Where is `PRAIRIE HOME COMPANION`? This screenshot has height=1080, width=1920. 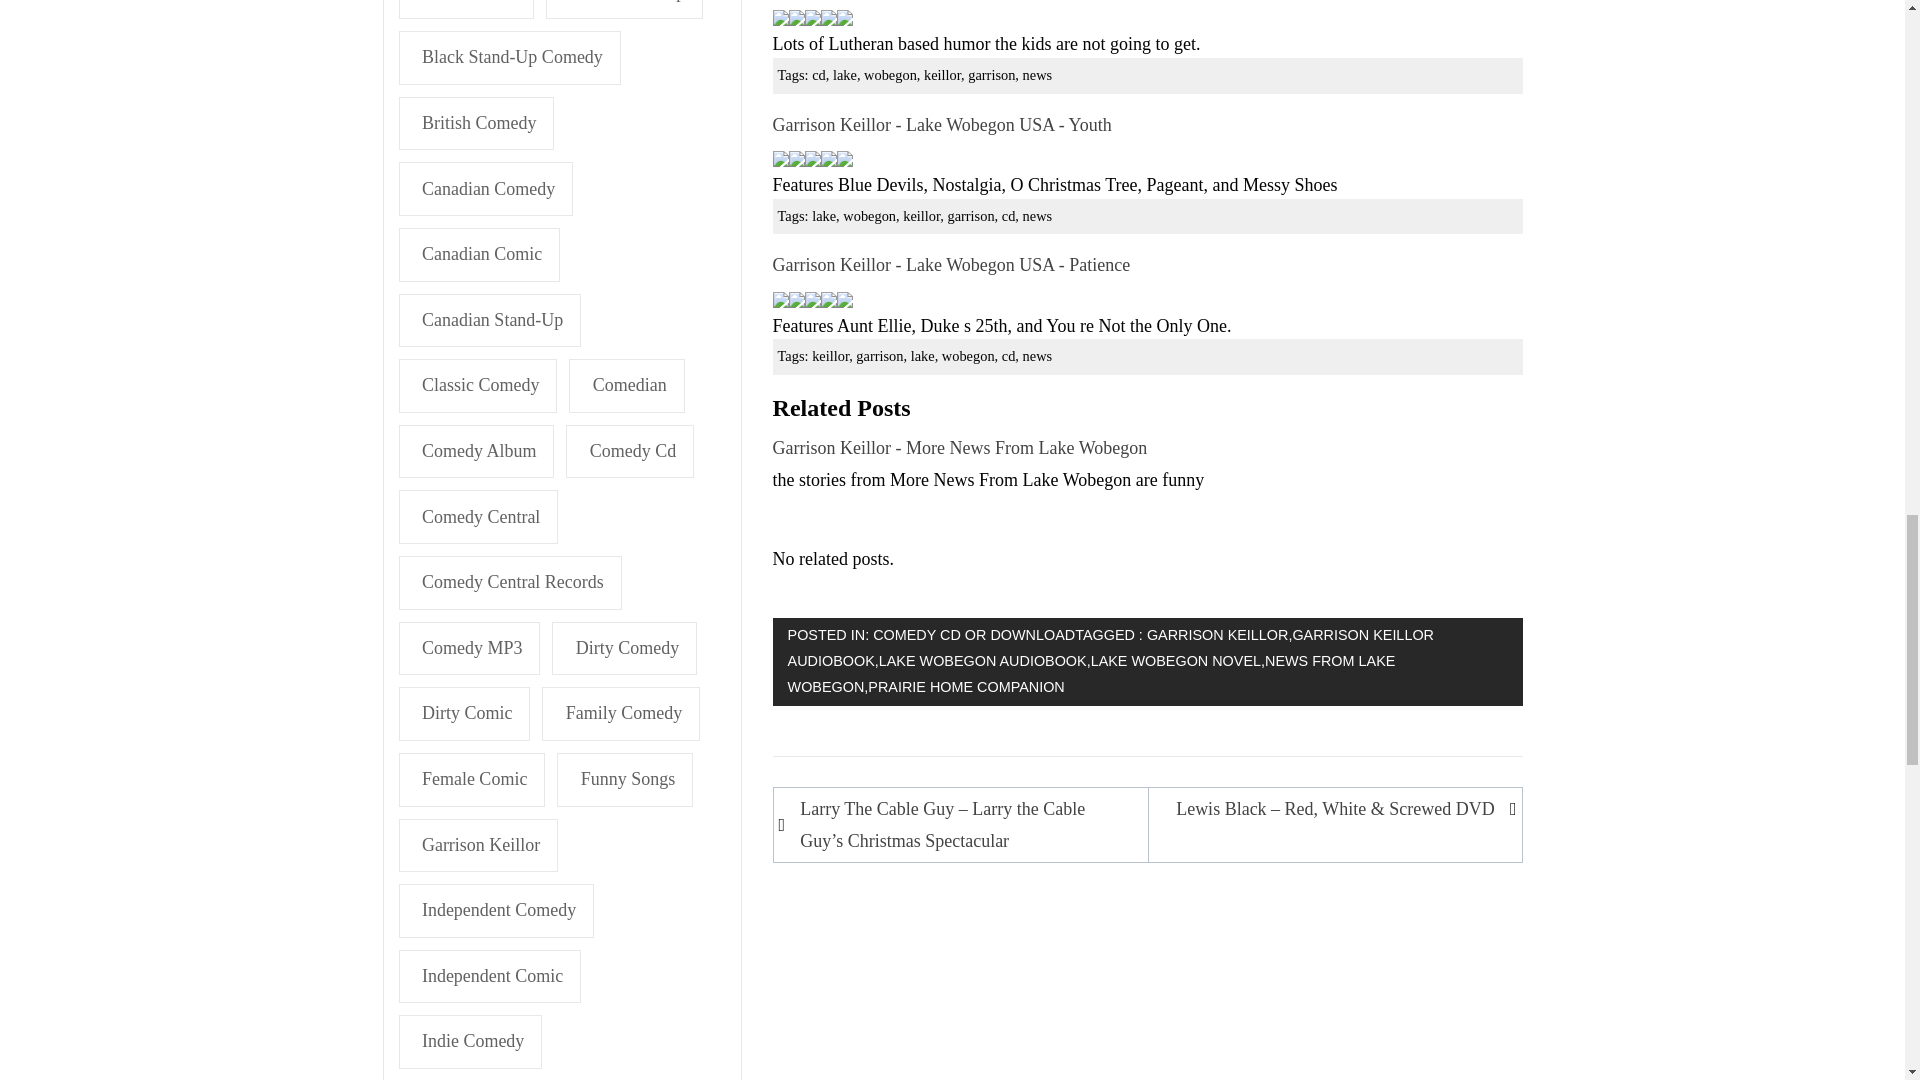 PRAIRIE HOME COMPANION is located at coordinates (965, 687).